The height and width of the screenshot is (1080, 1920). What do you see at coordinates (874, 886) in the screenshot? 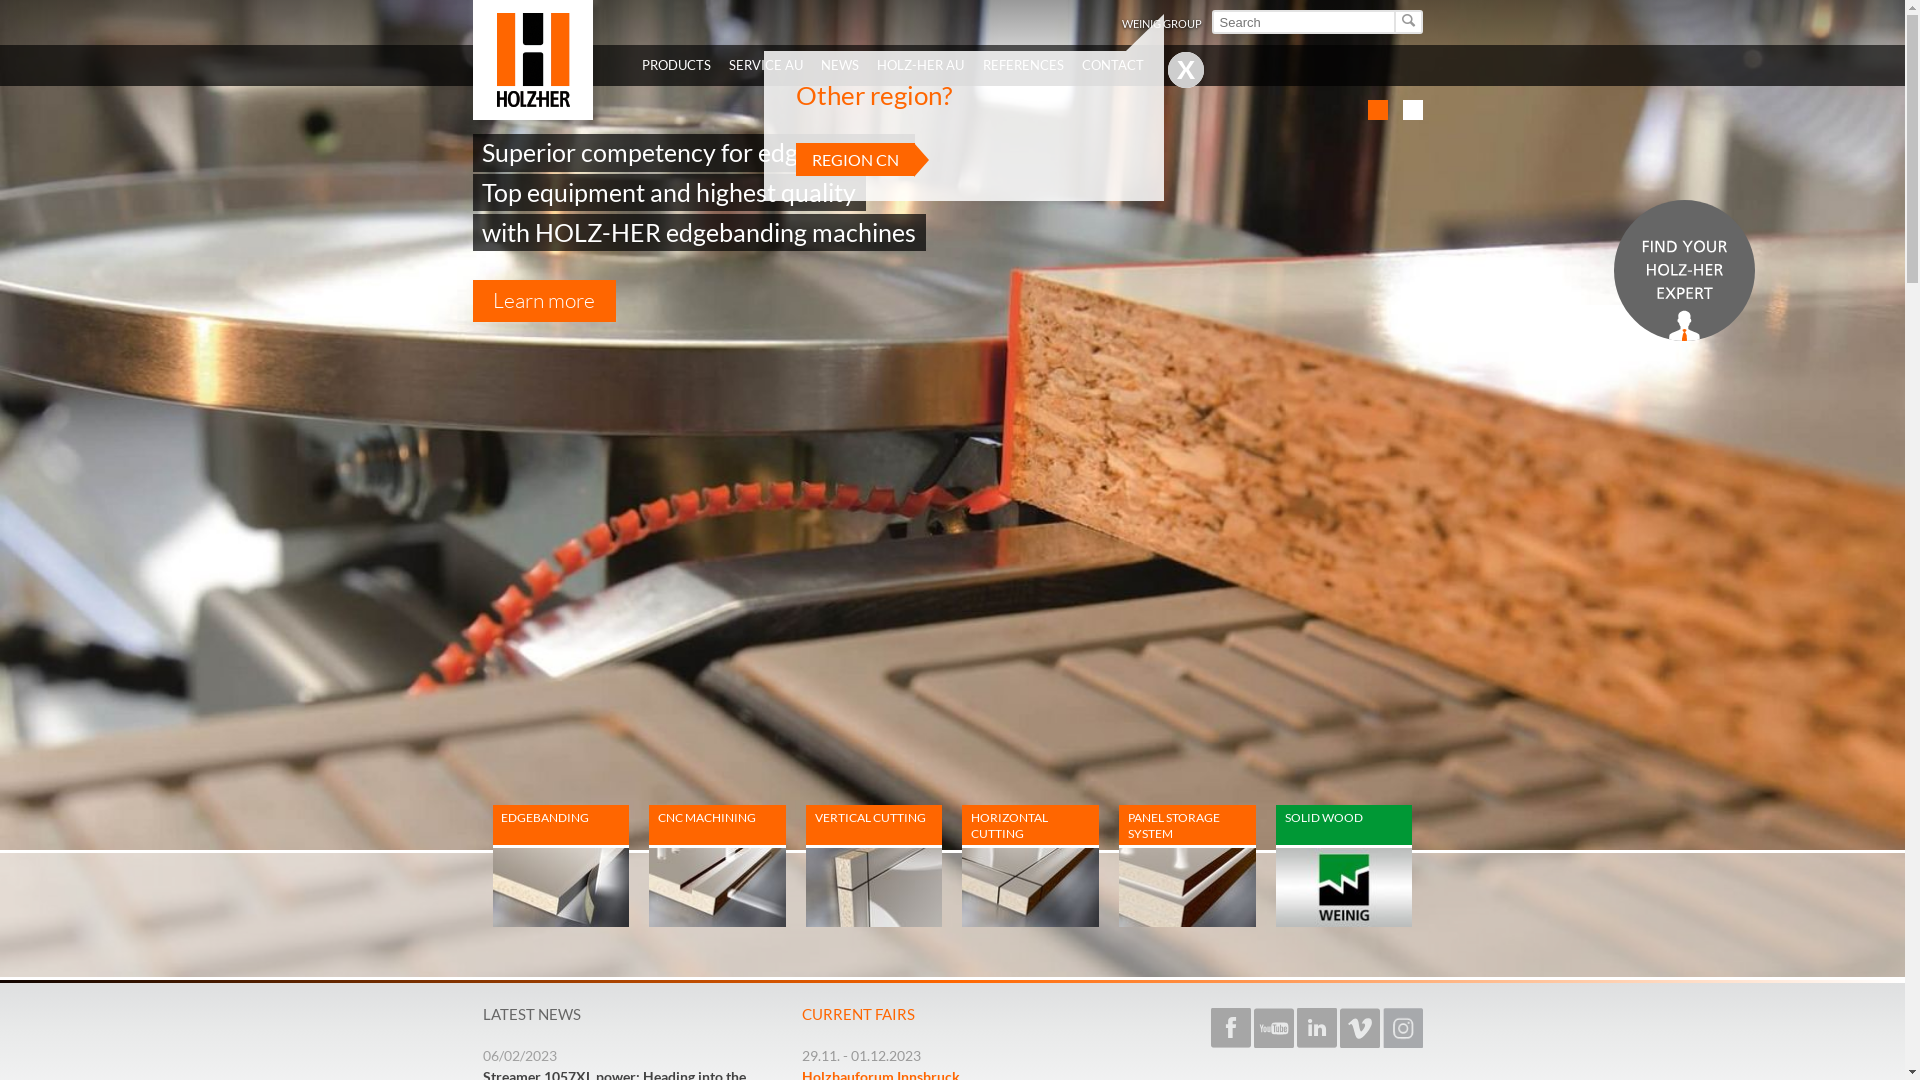
I see `VERTICAL CUTTING` at bounding box center [874, 886].